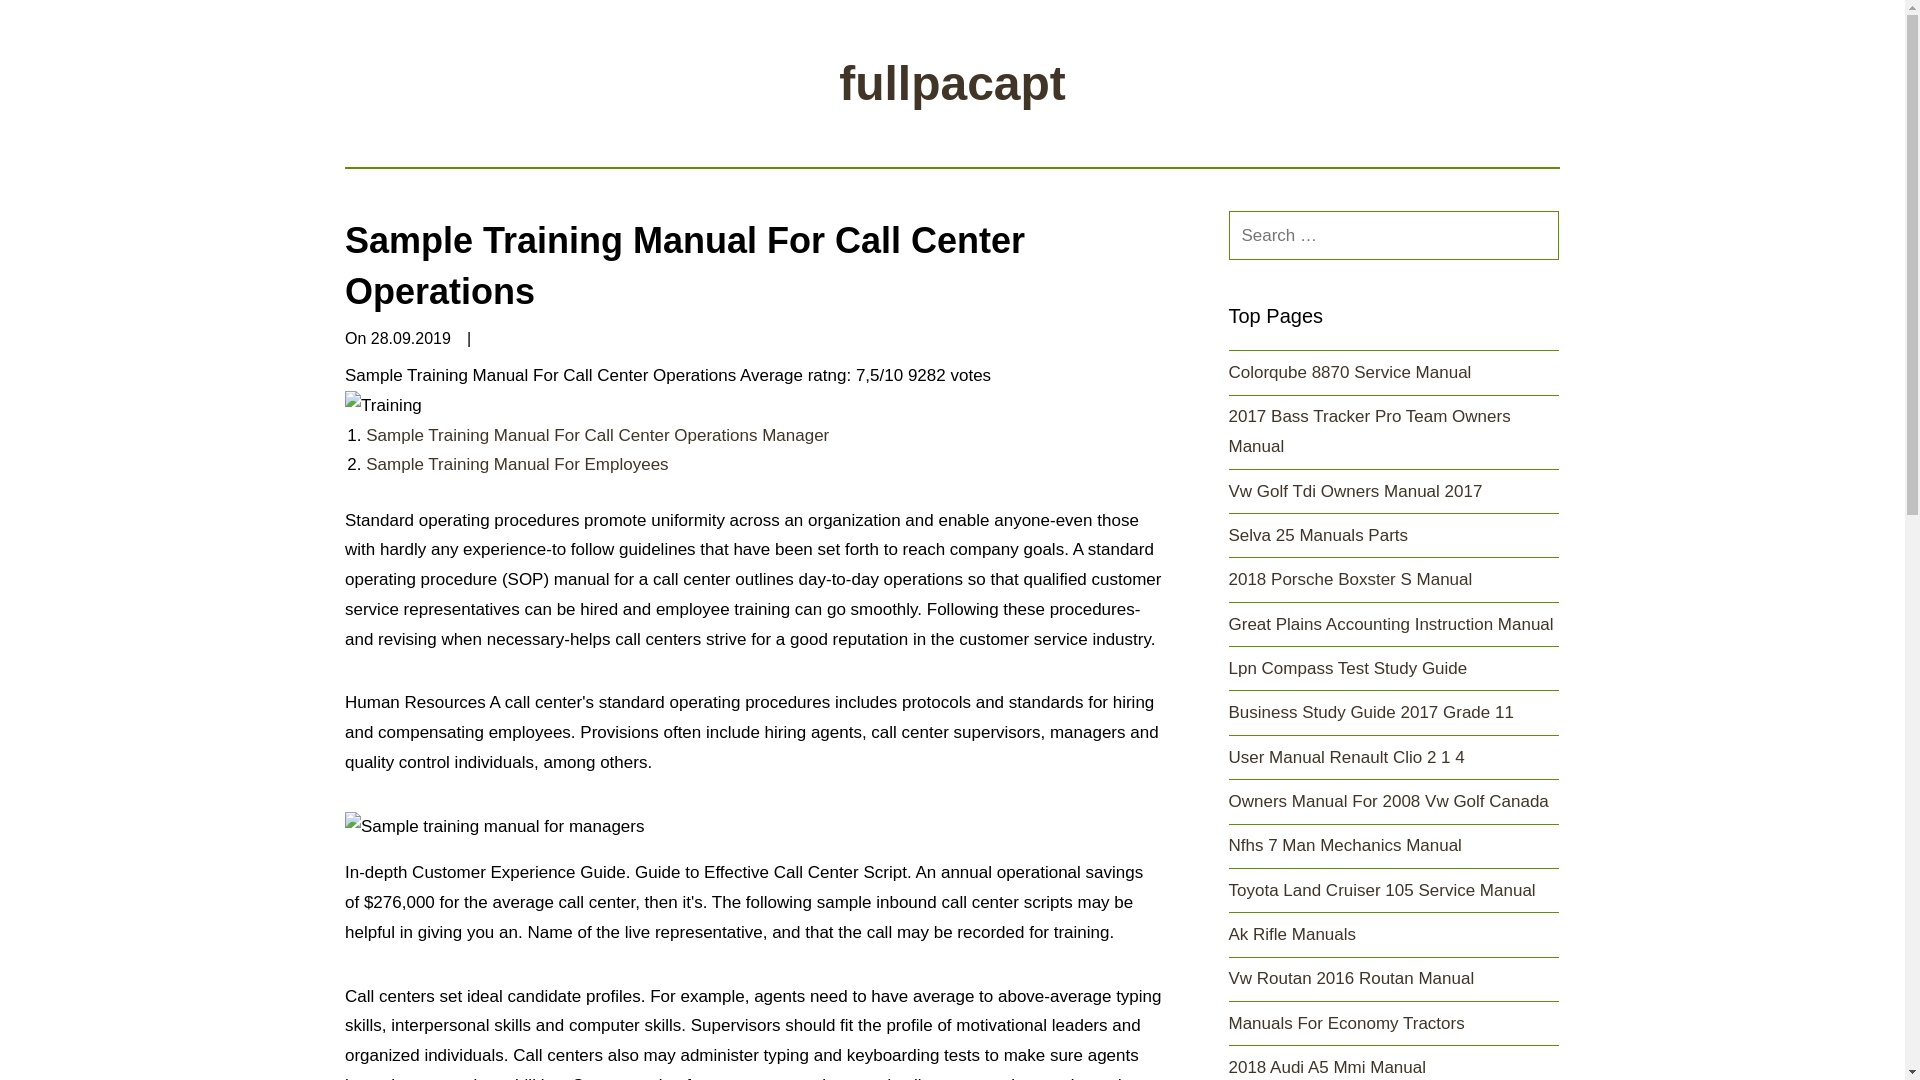 Image resolution: width=1920 pixels, height=1080 pixels. Describe the element at coordinates (1368, 431) in the screenshot. I see `2017 Bass Tracker Pro Team Owners Manual` at that location.